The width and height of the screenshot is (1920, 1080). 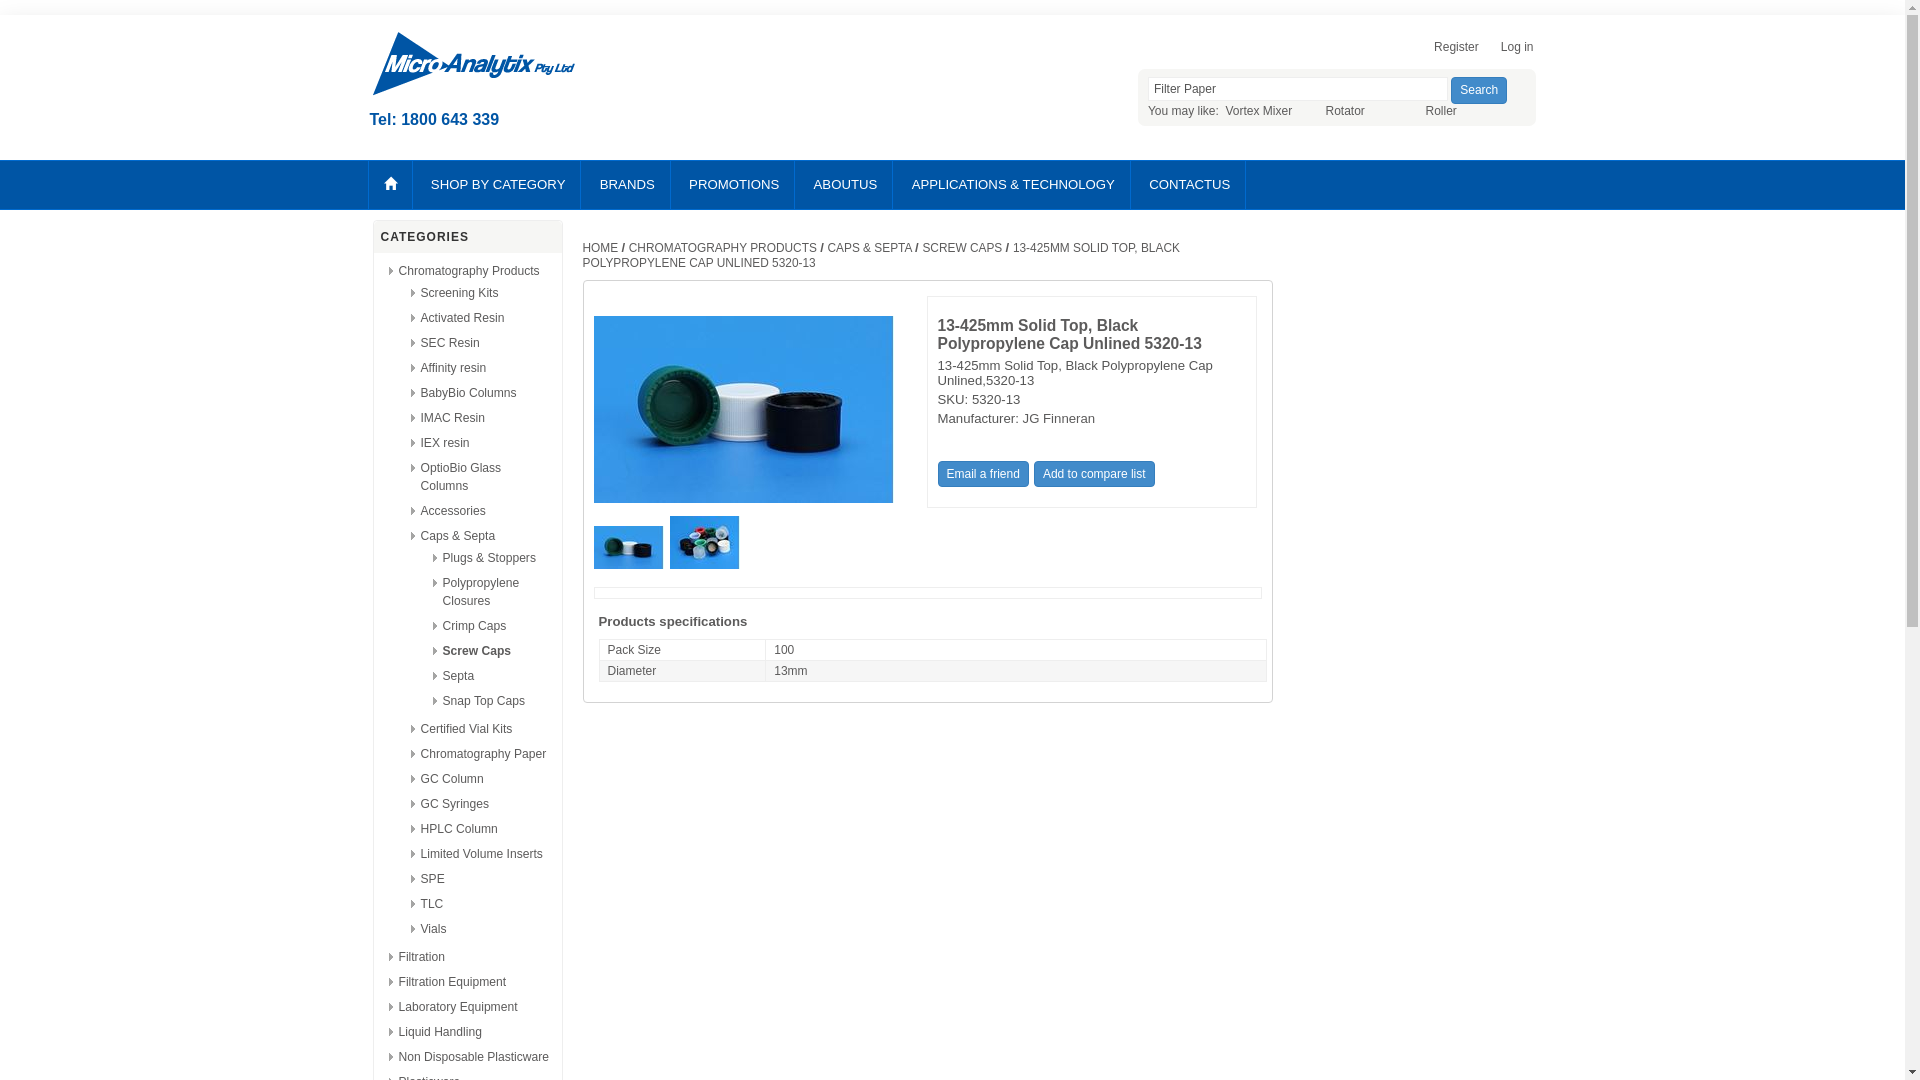 I want to click on CHROMATOGRAPHY PRODUCTS, so click(x=724, y=248).